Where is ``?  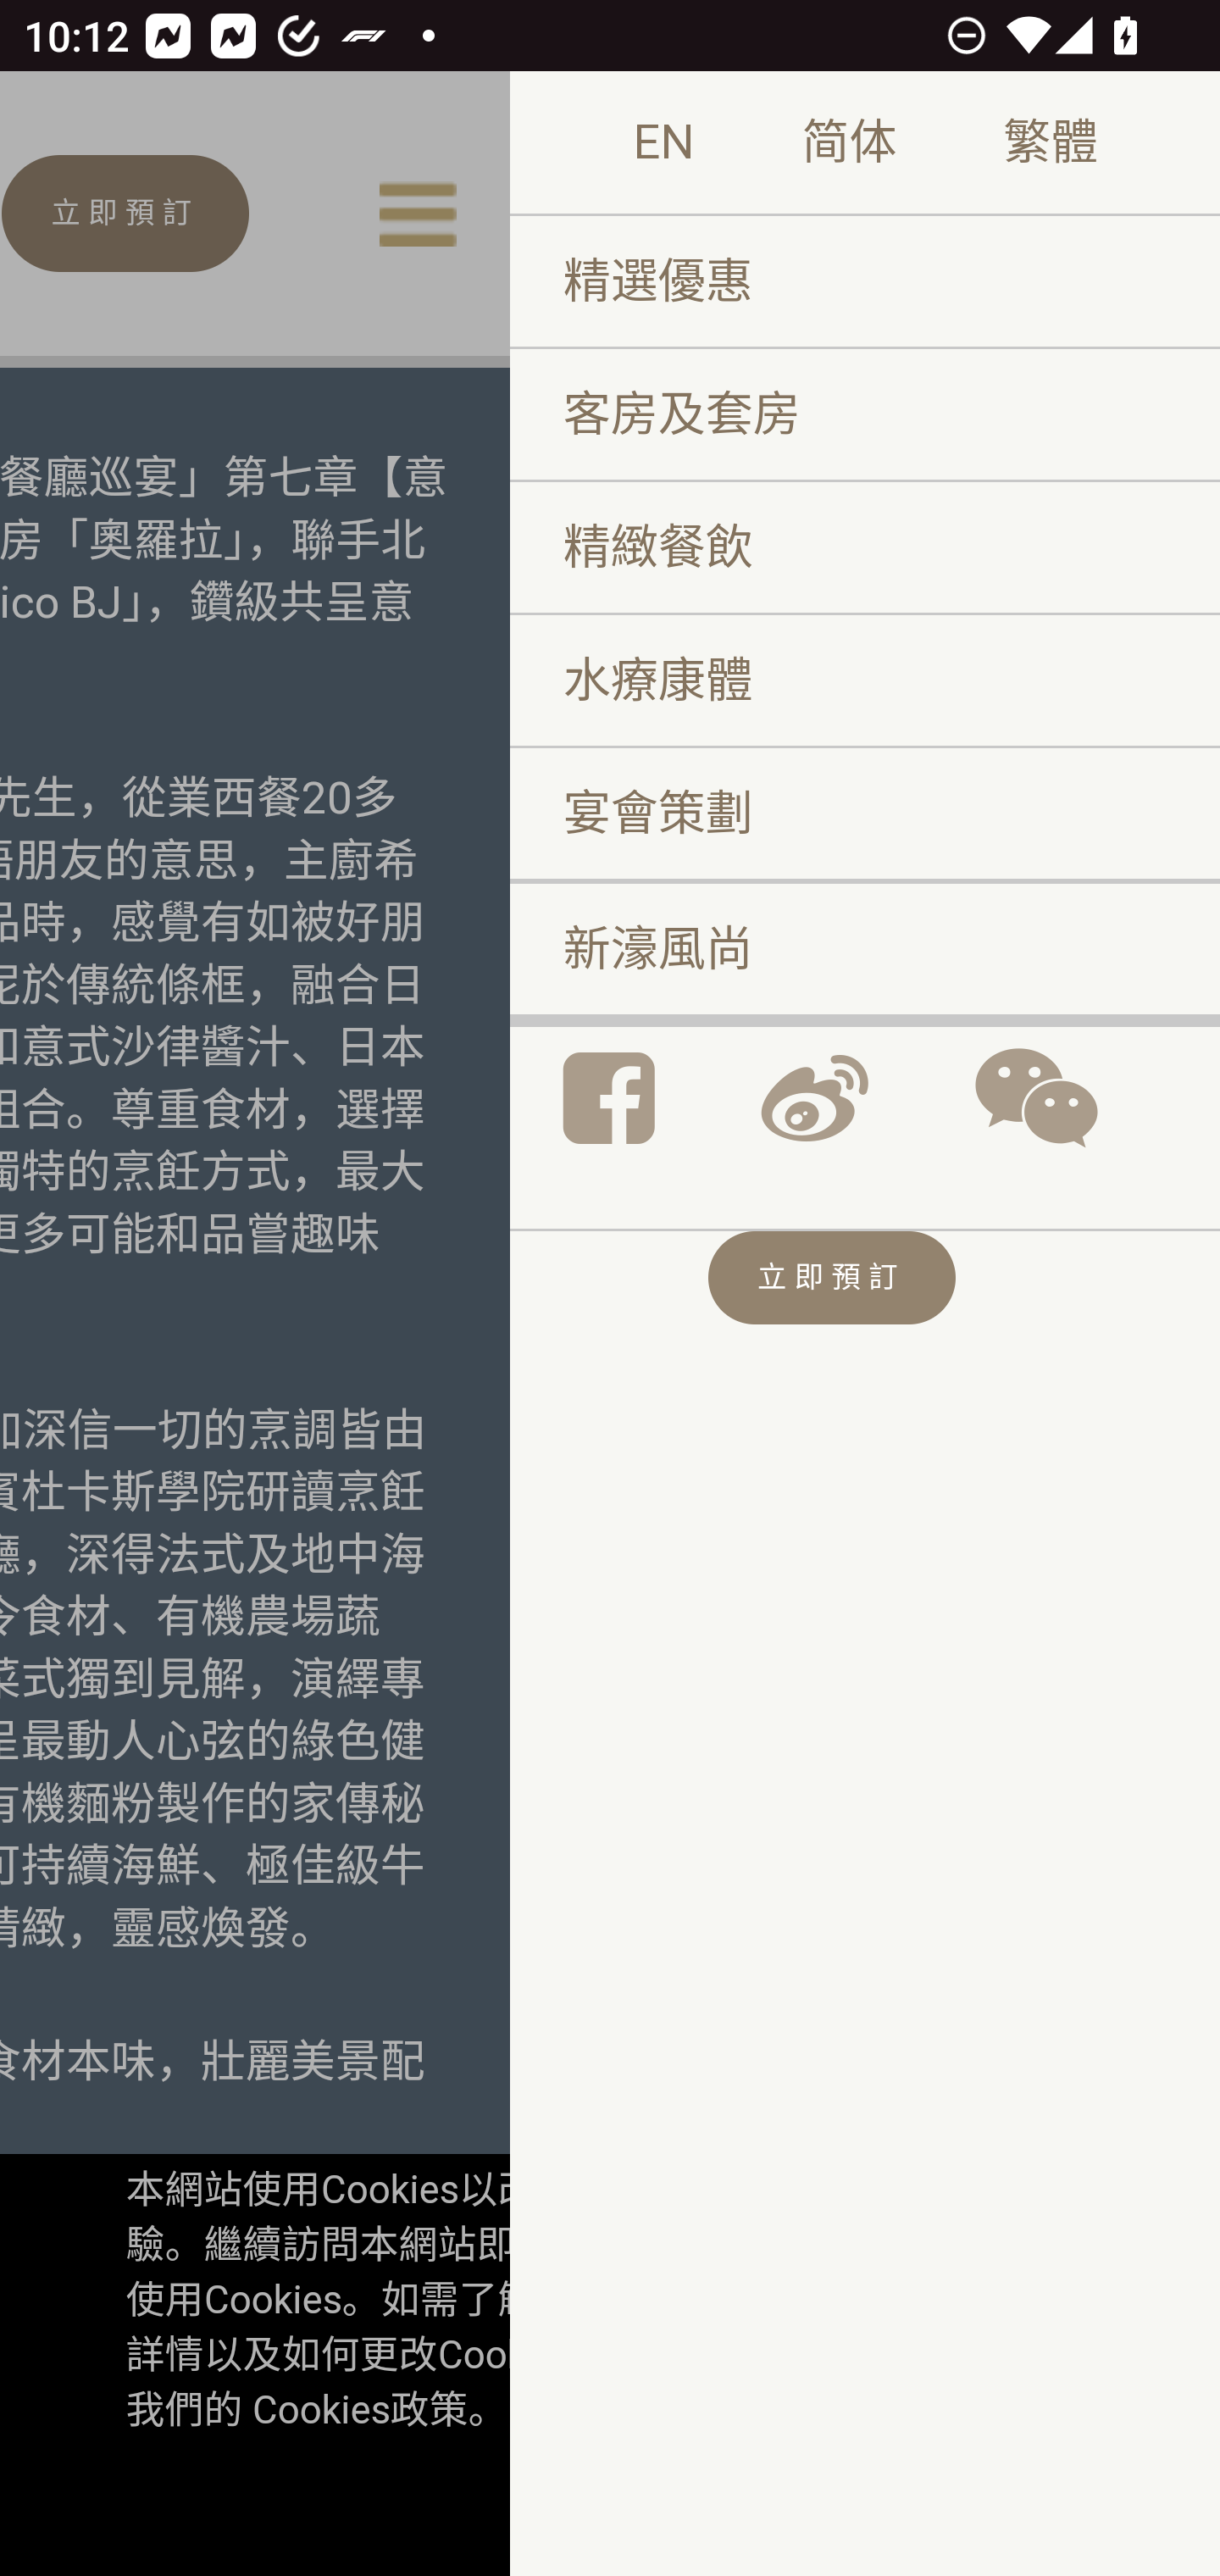  is located at coordinates (813, 1098).